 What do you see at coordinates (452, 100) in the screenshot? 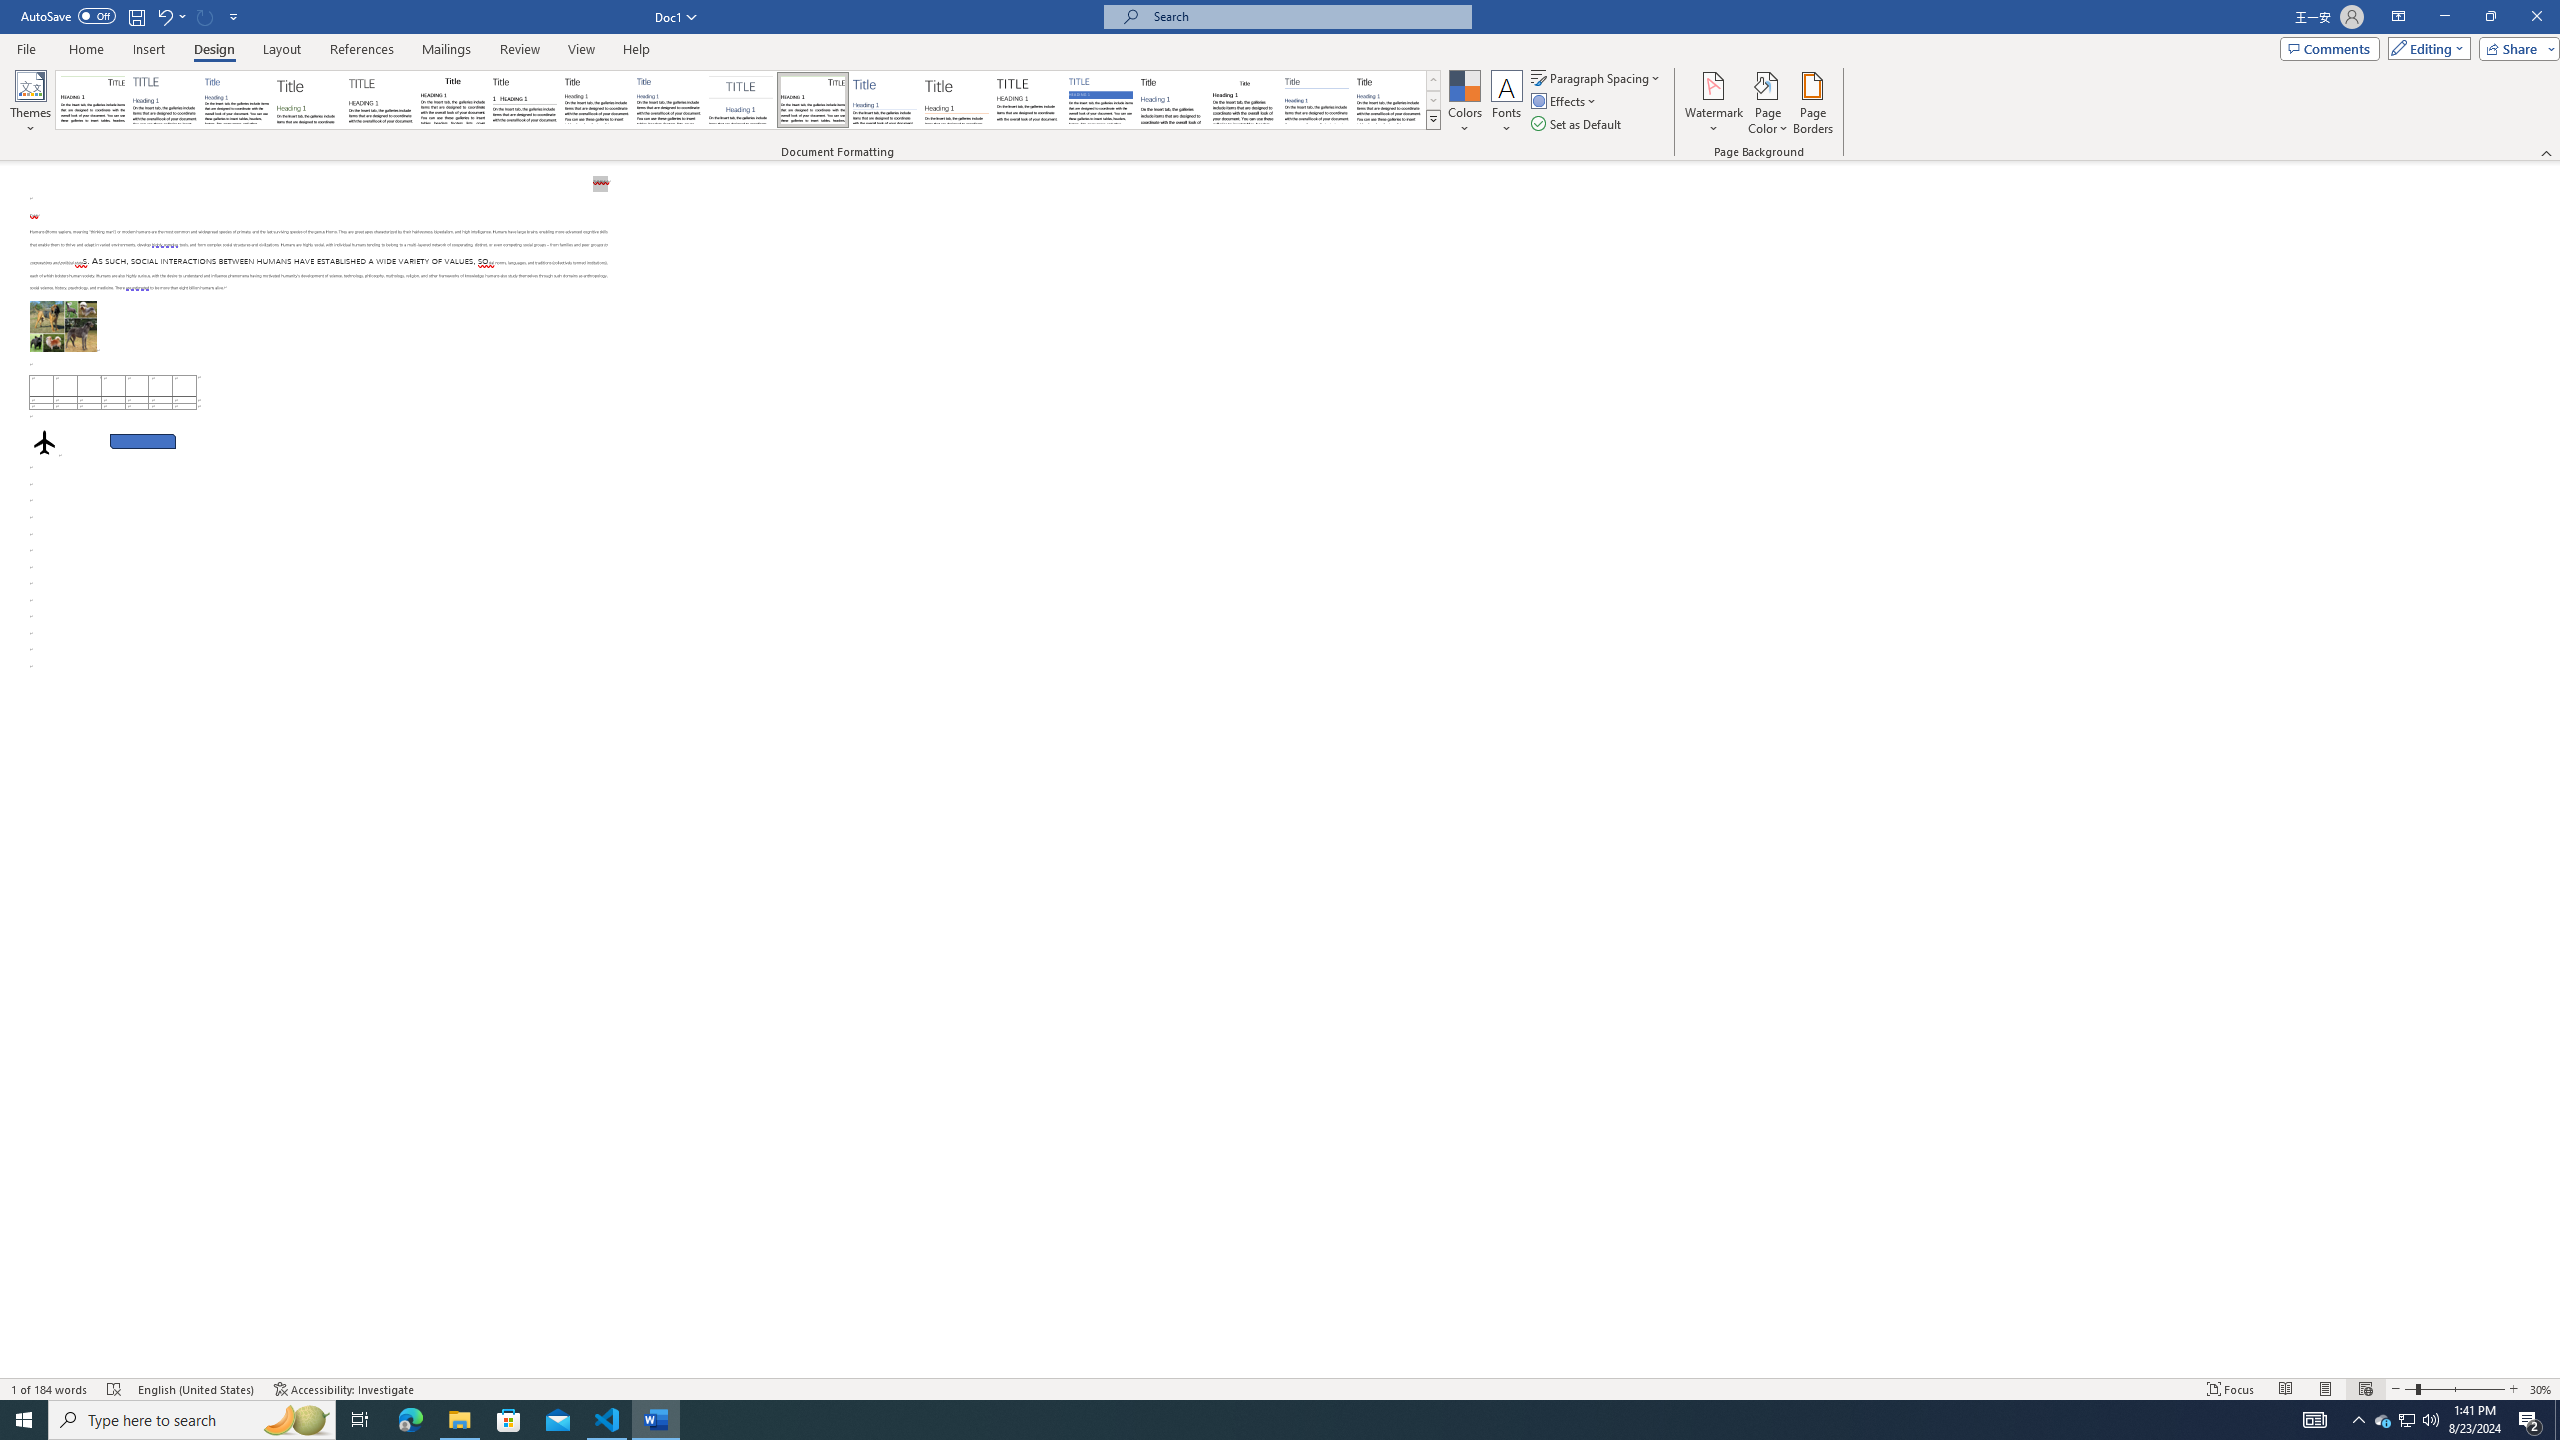
I see `Black & White (Classic)` at bounding box center [452, 100].